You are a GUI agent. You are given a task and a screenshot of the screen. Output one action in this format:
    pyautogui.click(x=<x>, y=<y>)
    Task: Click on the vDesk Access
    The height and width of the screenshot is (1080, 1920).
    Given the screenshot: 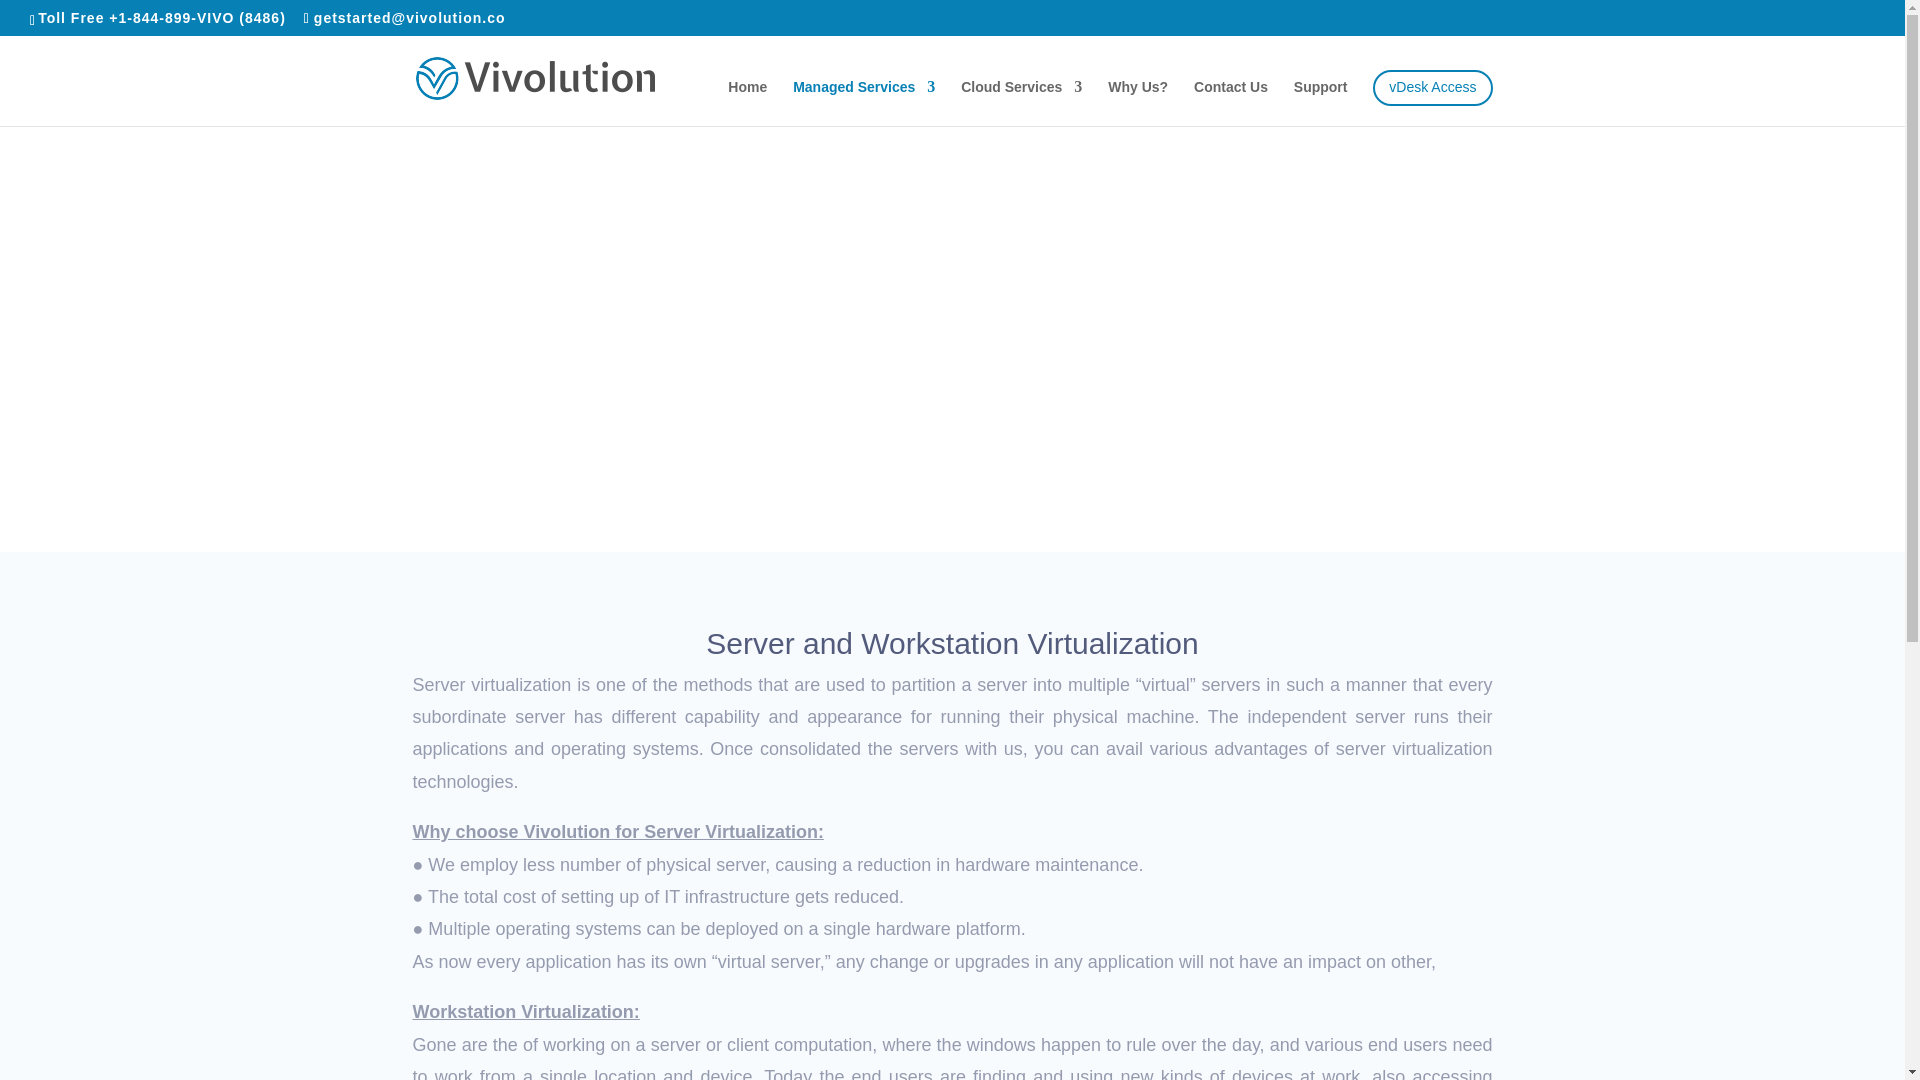 What is the action you would take?
    pyautogui.click(x=1432, y=88)
    